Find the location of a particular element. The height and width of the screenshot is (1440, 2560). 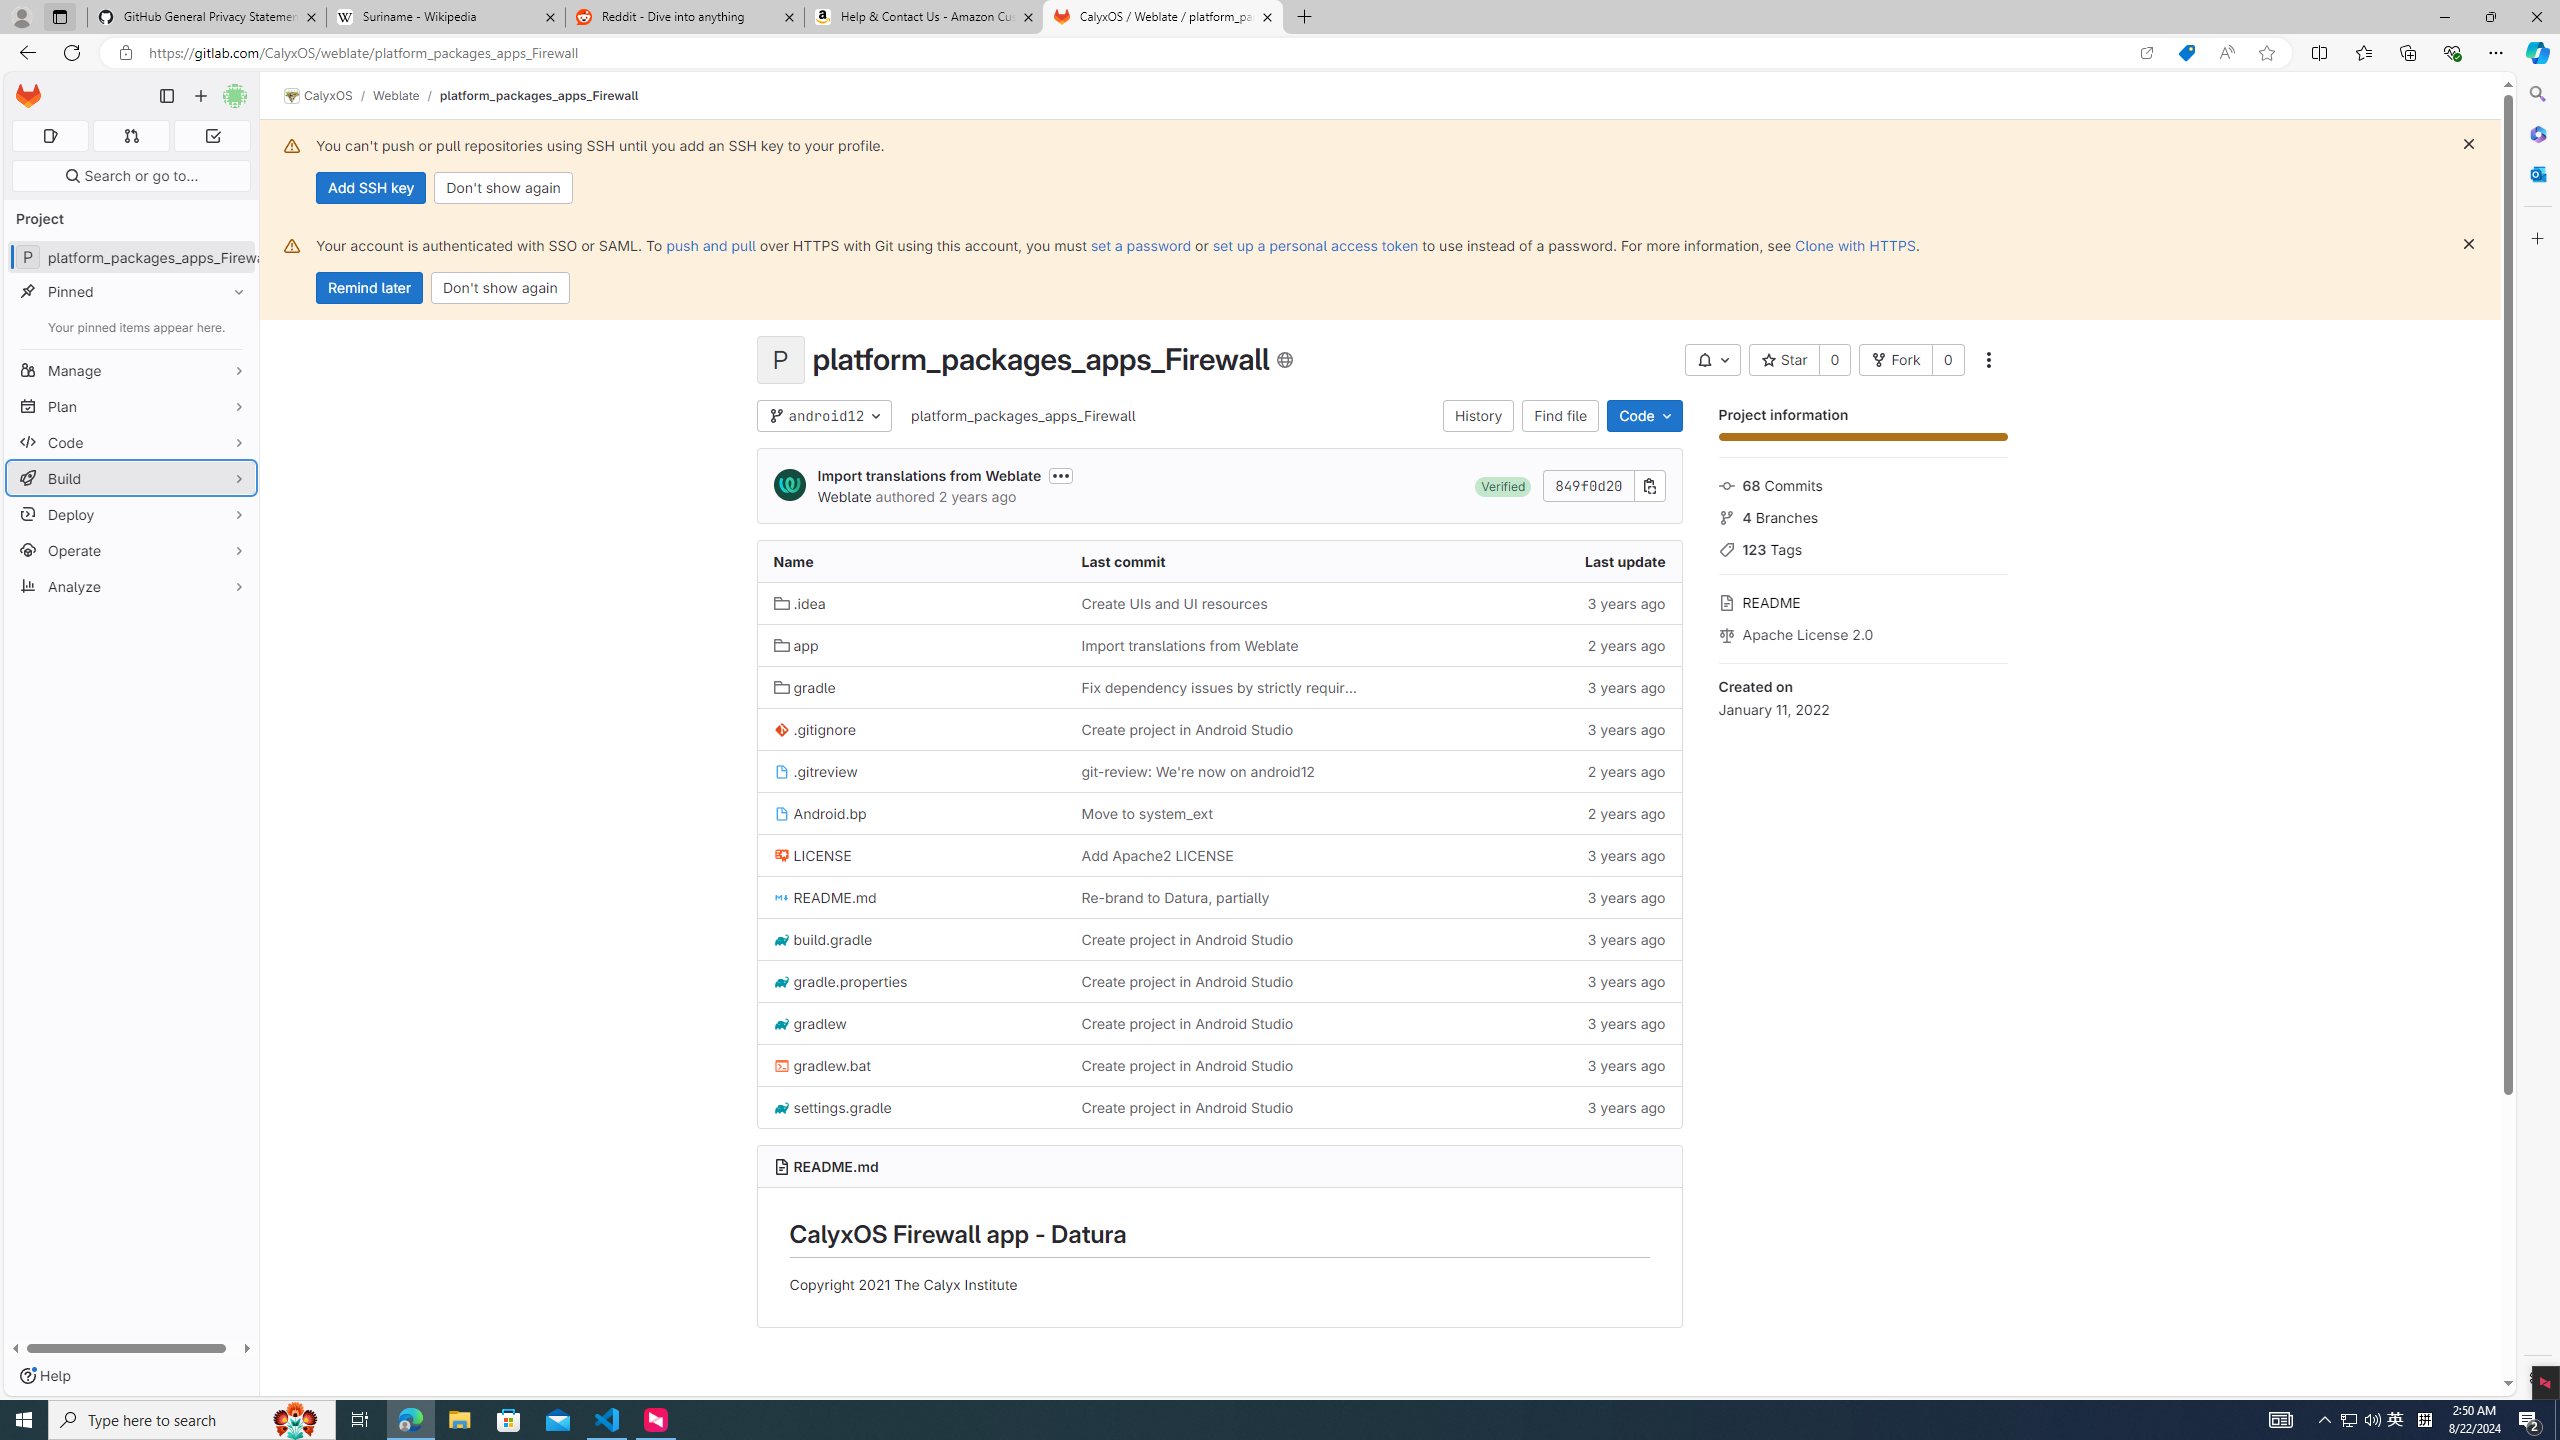

gradle is located at coordinates (910, 686).